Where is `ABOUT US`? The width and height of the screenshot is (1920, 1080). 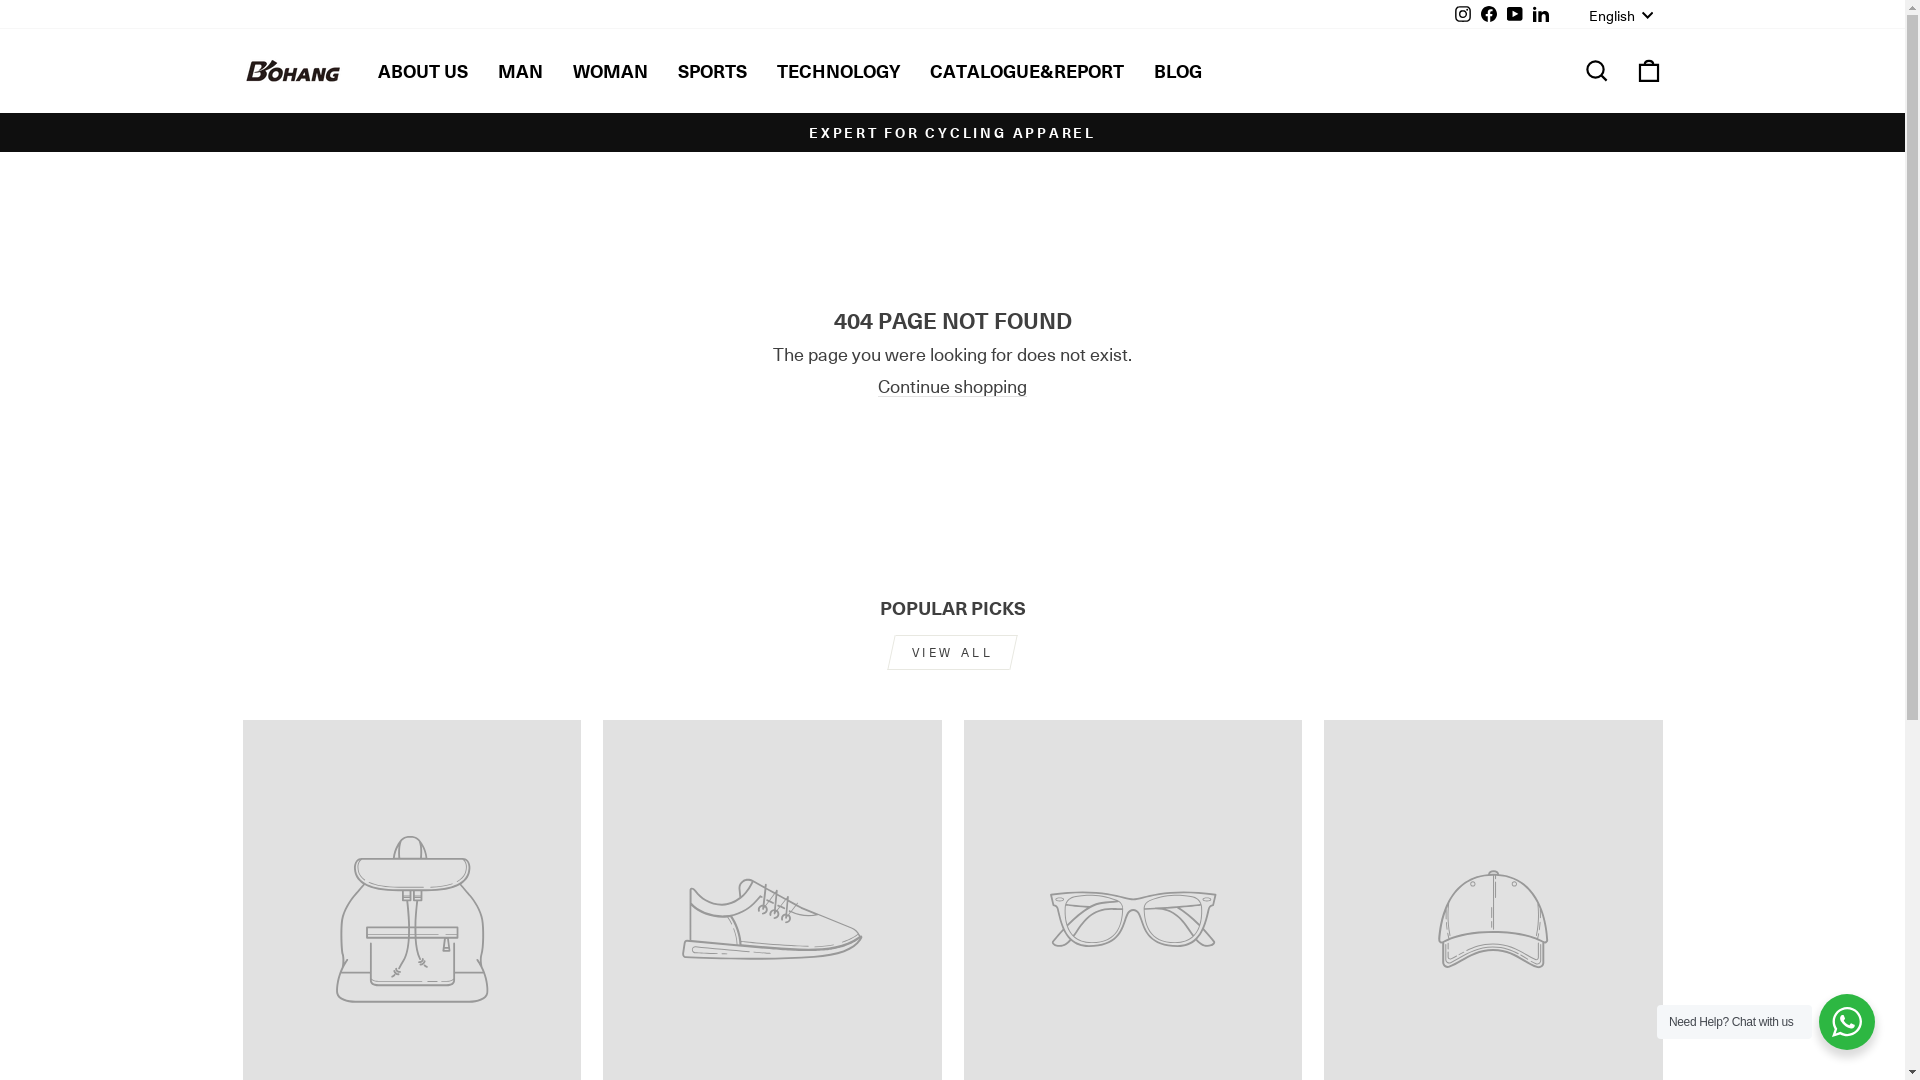 ABOUT US is located at coordinates (422, 72).